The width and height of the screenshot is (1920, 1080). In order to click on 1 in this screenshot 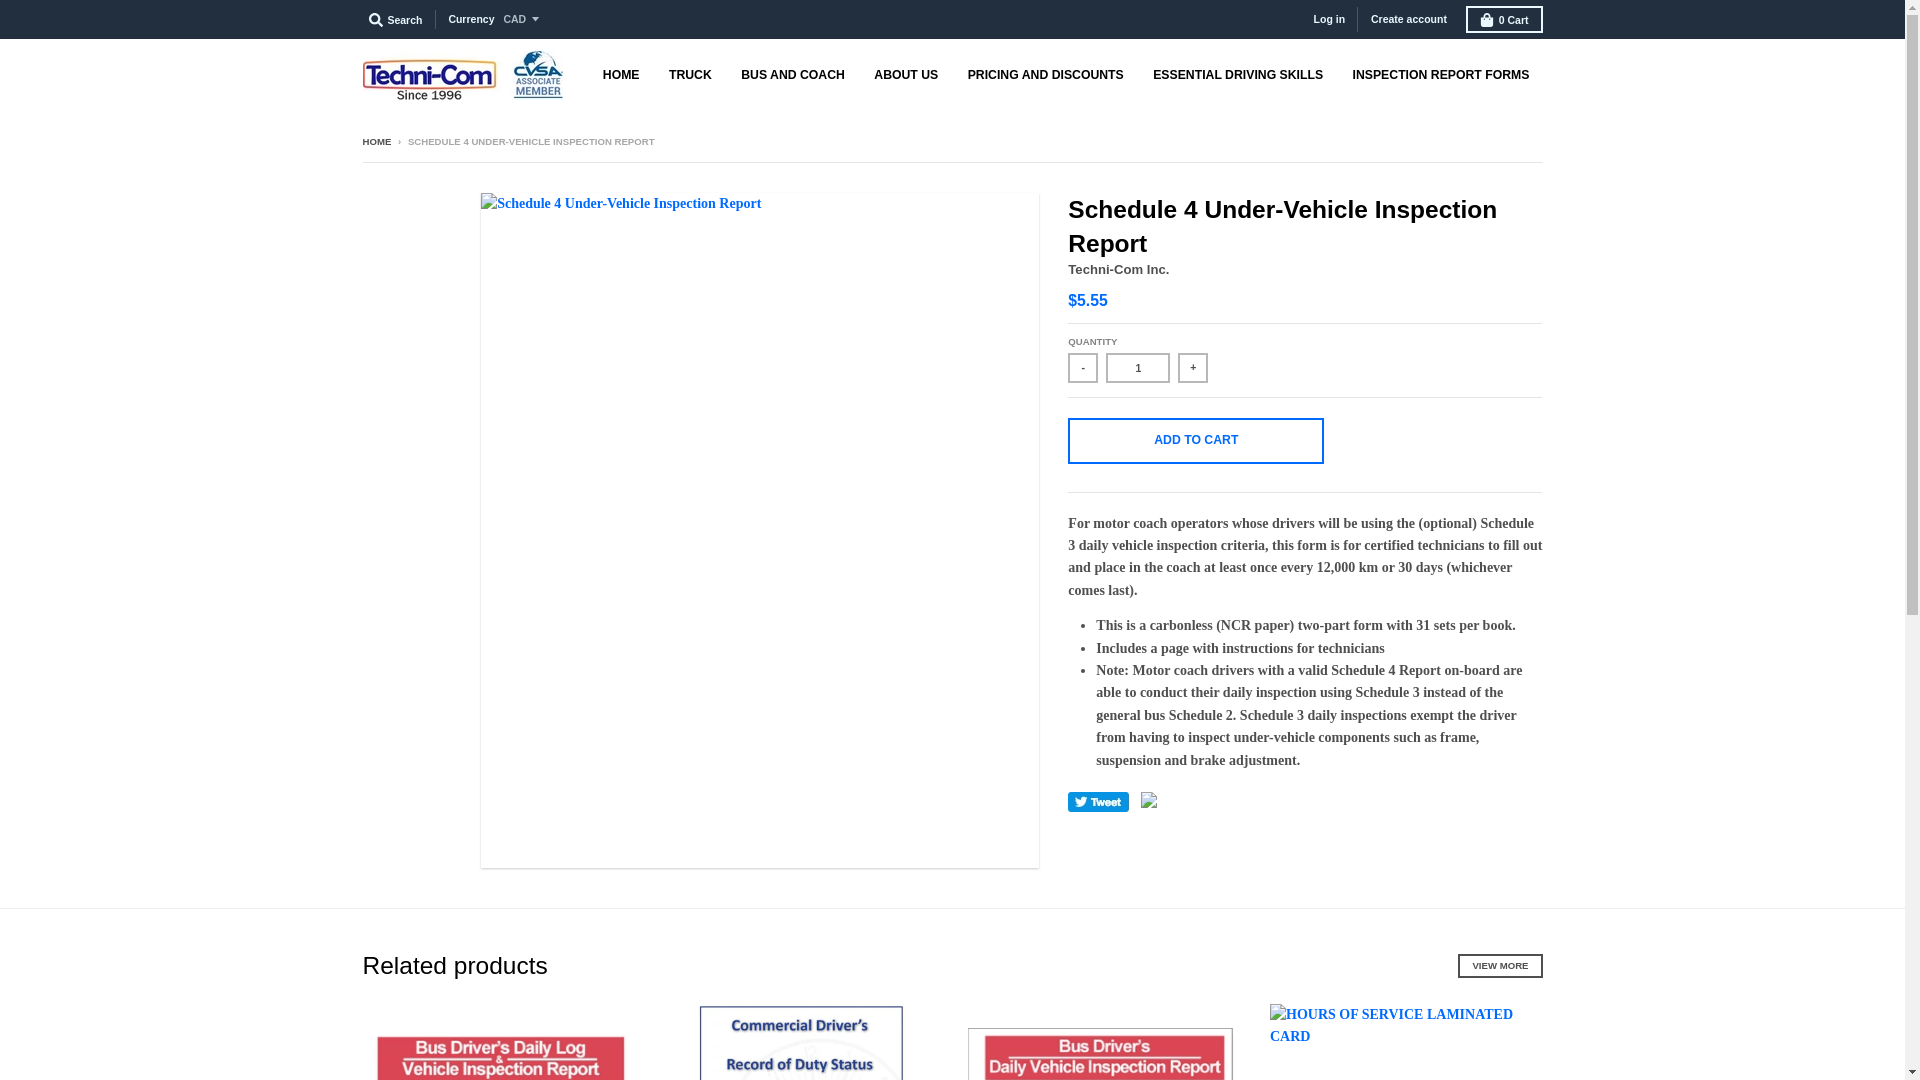, I will do `click(1137, 368)`.